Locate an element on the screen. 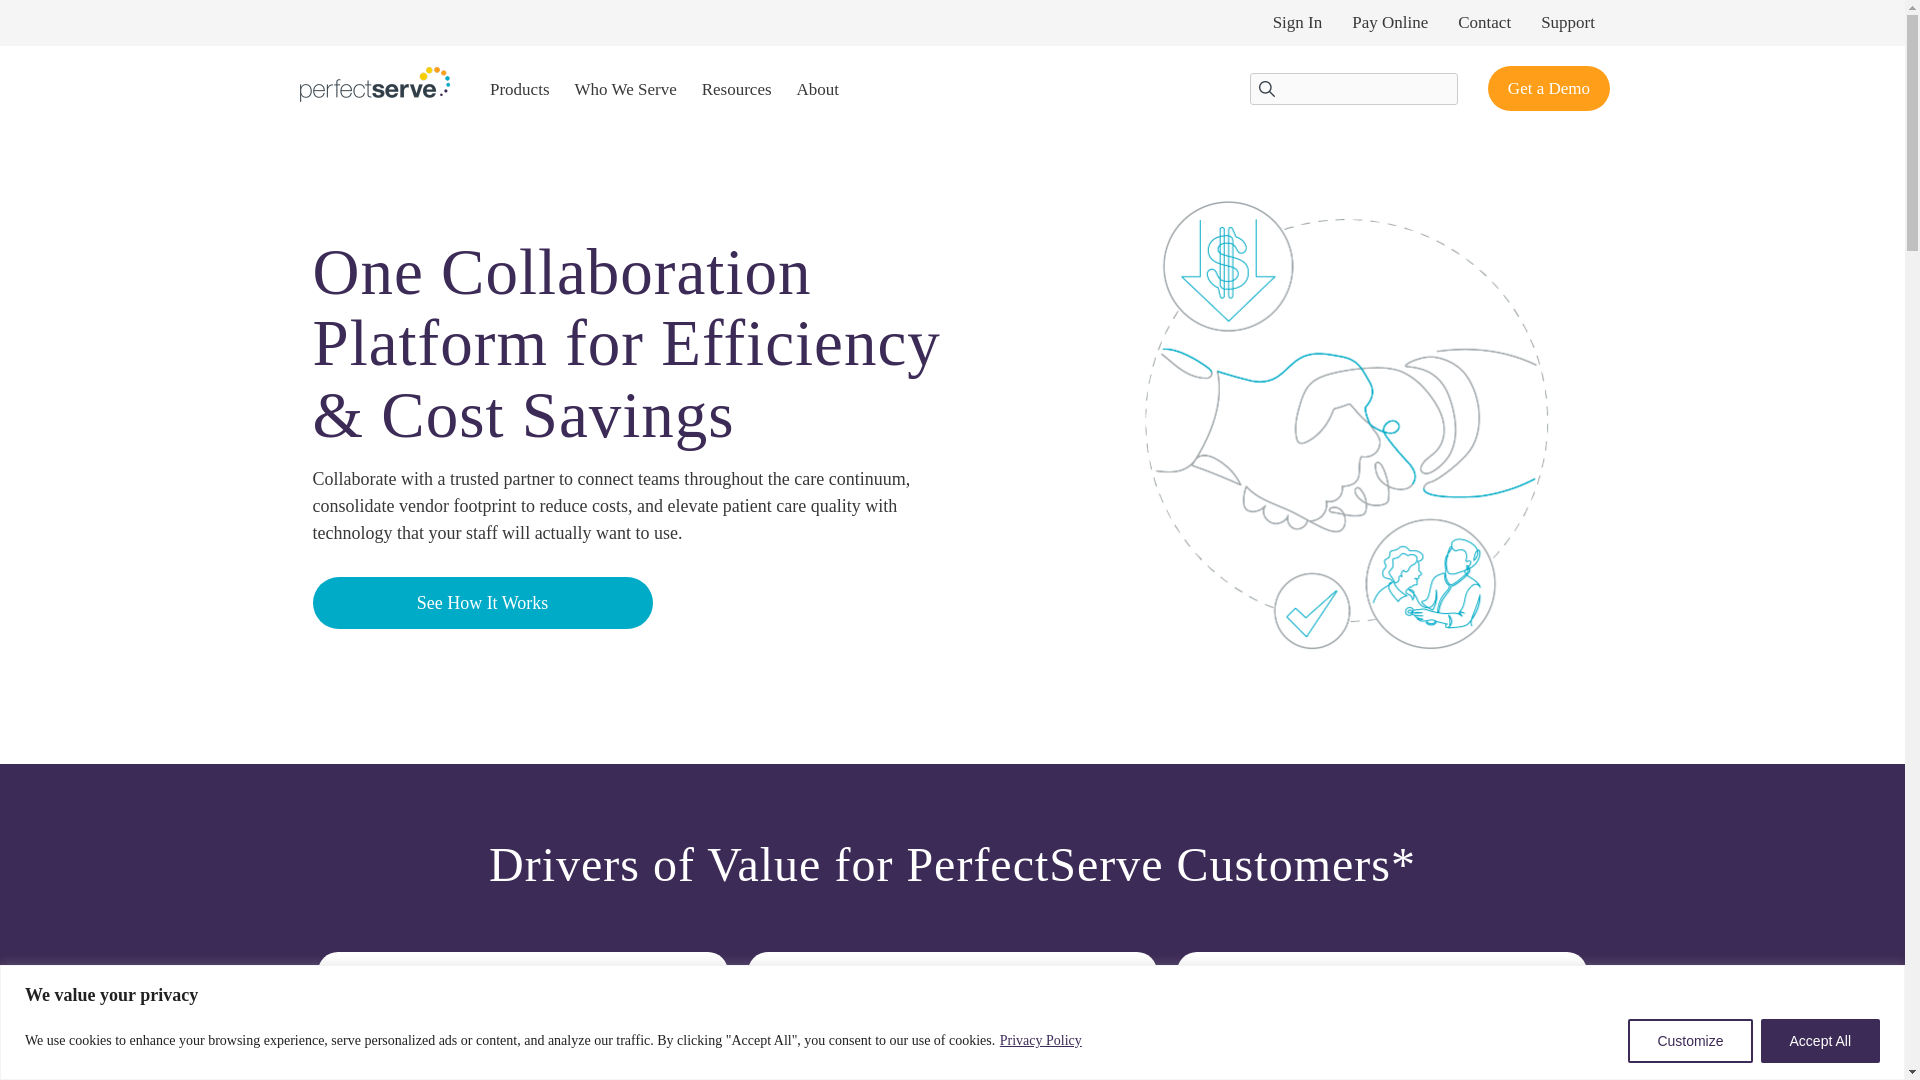 This screenshot has height=1080, width=1920. Who We Serve is located at coordinates (626, 90).